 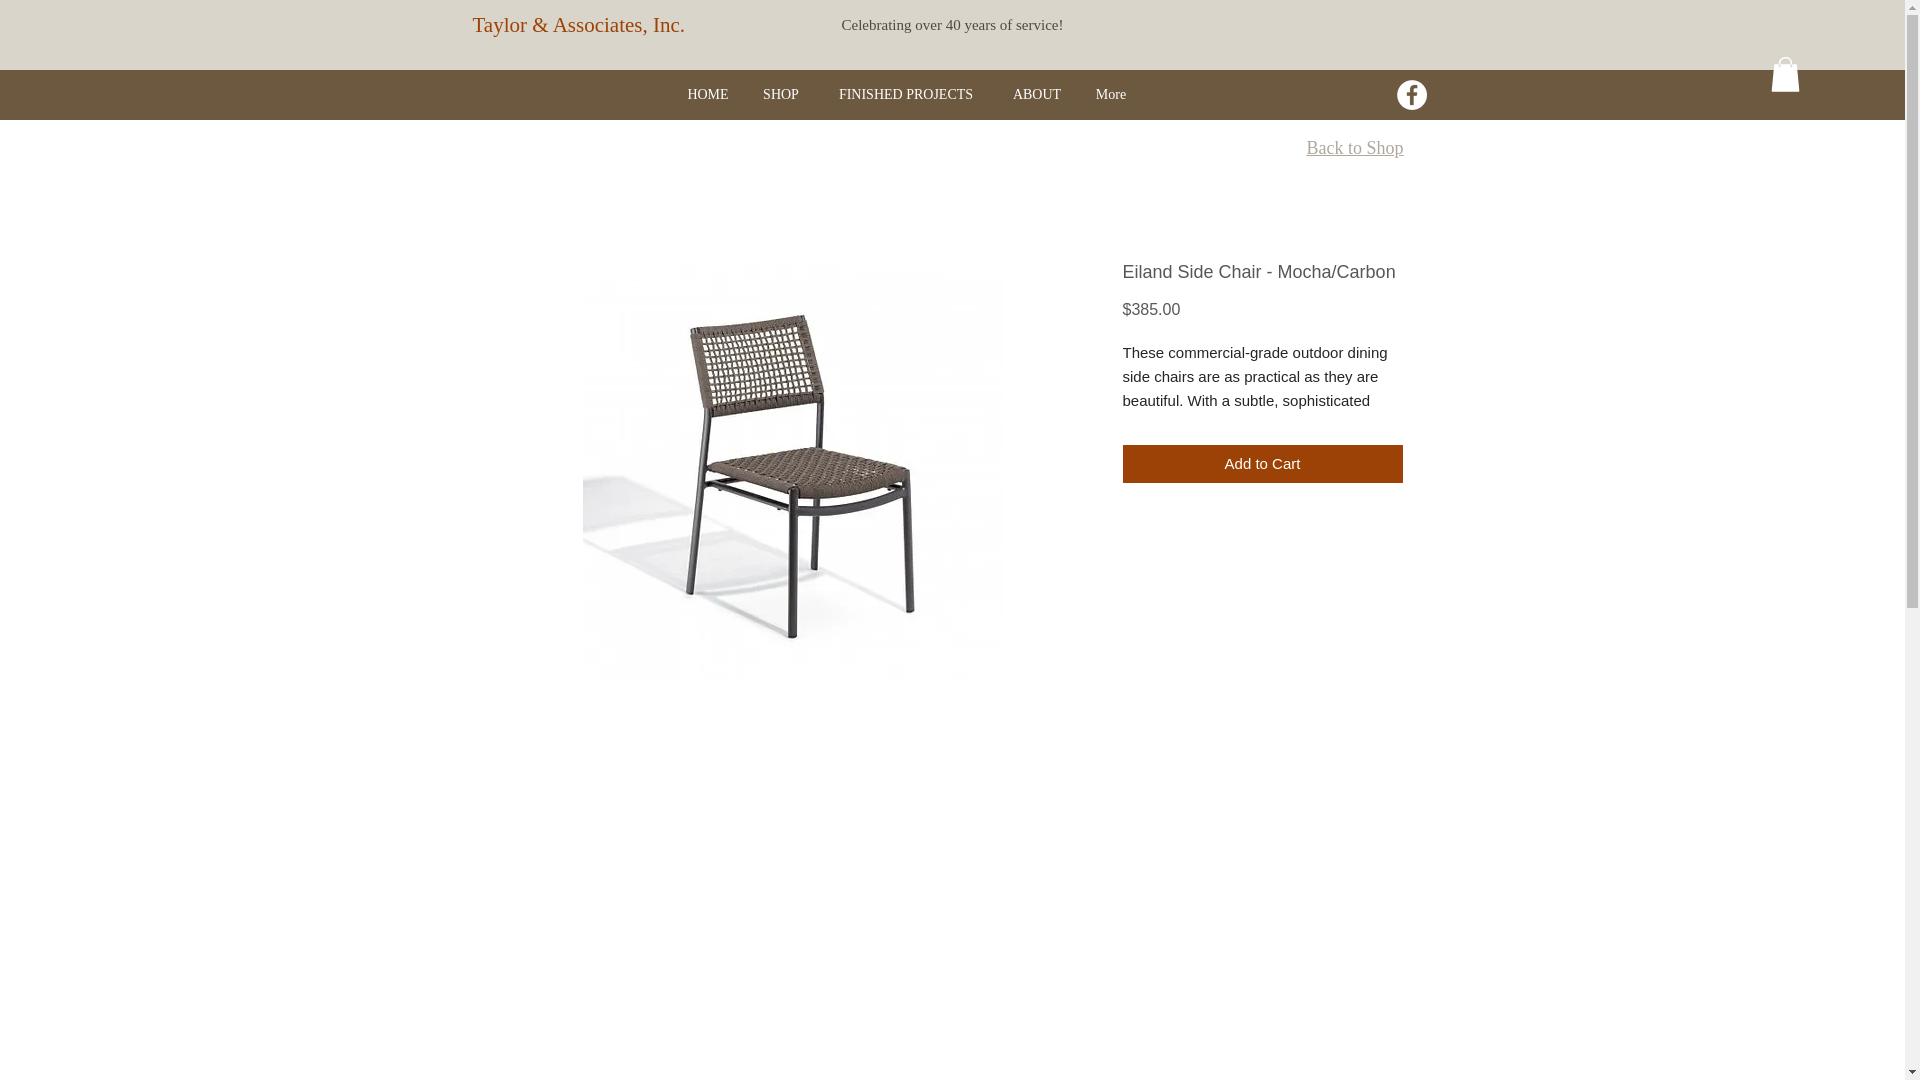 I want to click on Celebrating over 40 years of service!, so click(x=952, y=25).